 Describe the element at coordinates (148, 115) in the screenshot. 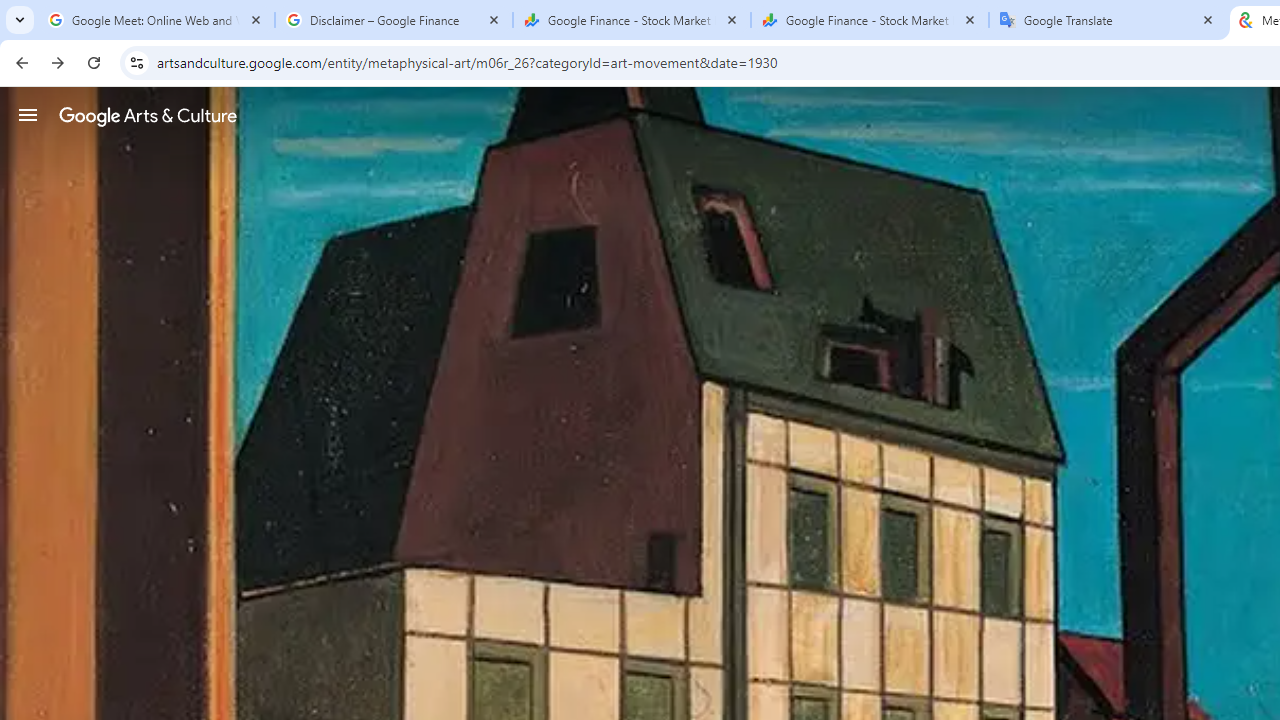

I see `Google Arts & Culture` at that location.